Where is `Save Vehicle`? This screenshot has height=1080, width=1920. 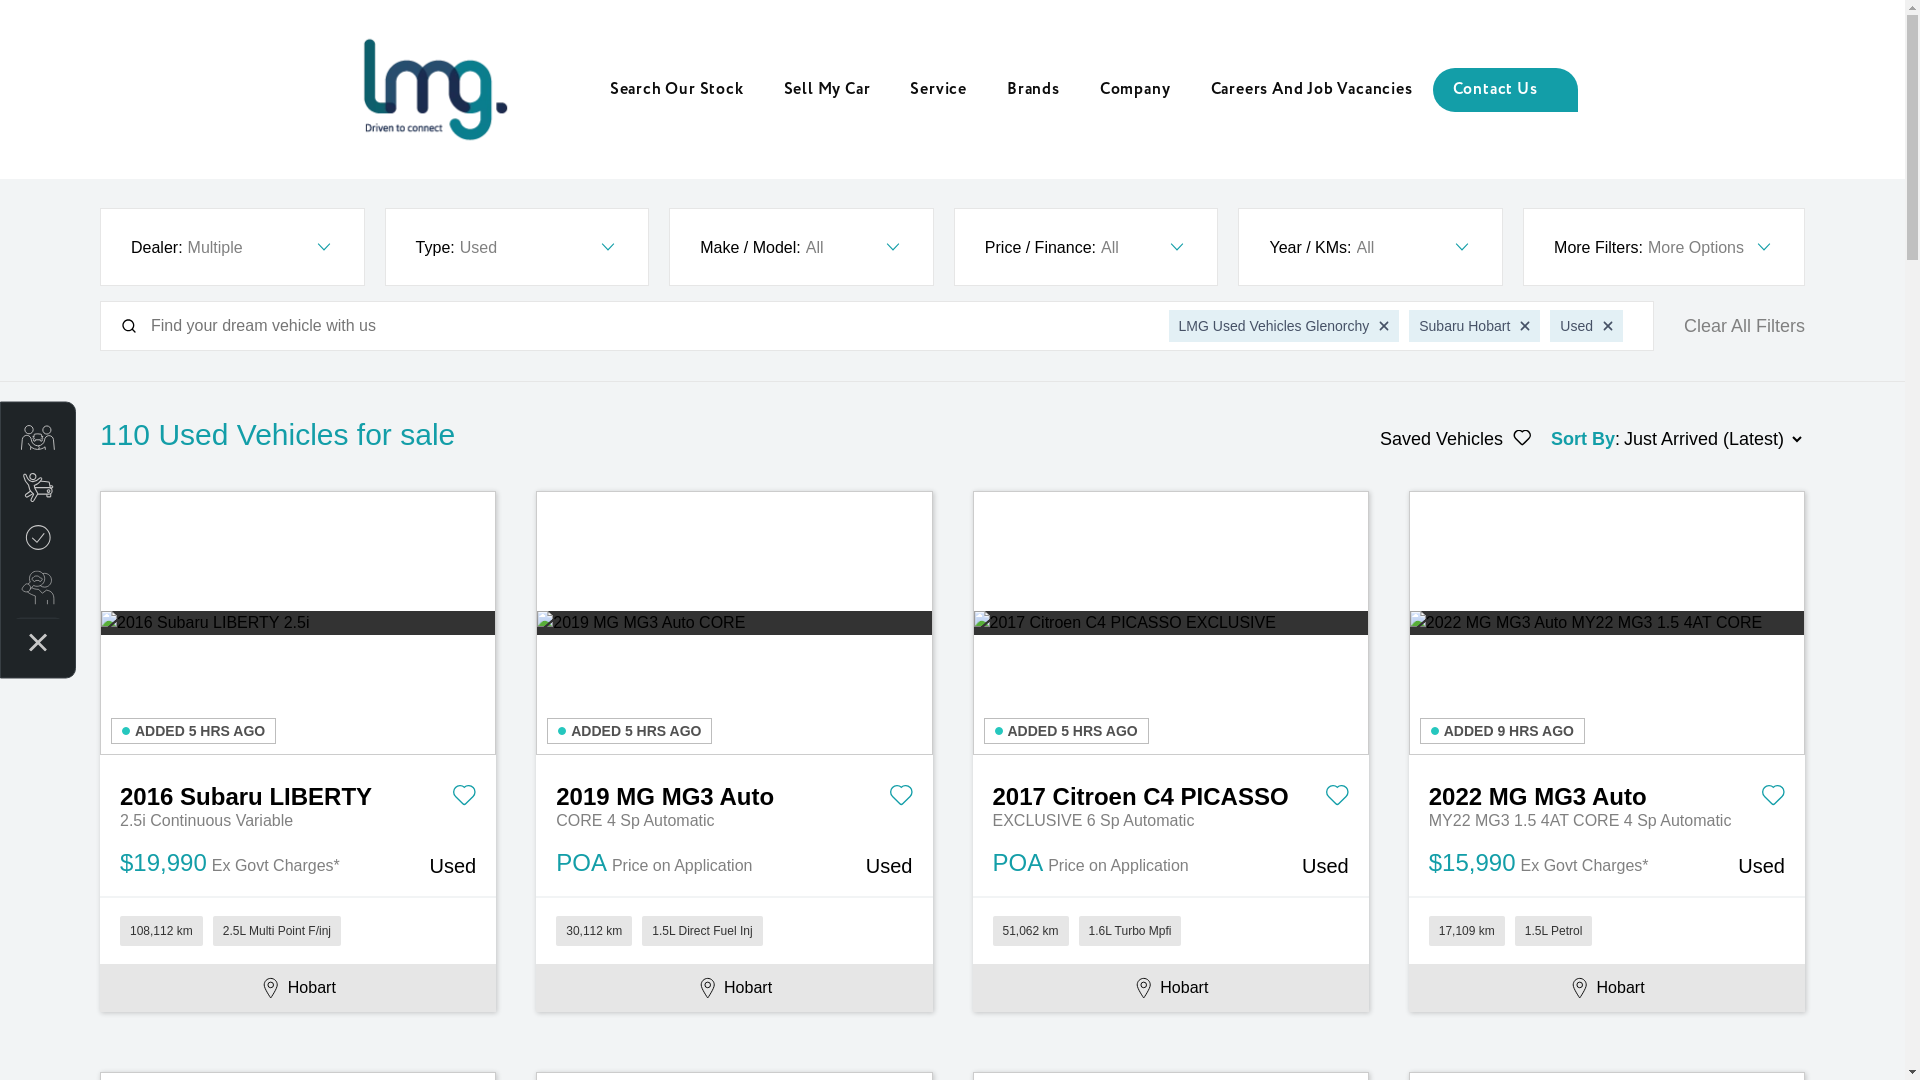 Save Vehicle is located at coordinates (464, 799).